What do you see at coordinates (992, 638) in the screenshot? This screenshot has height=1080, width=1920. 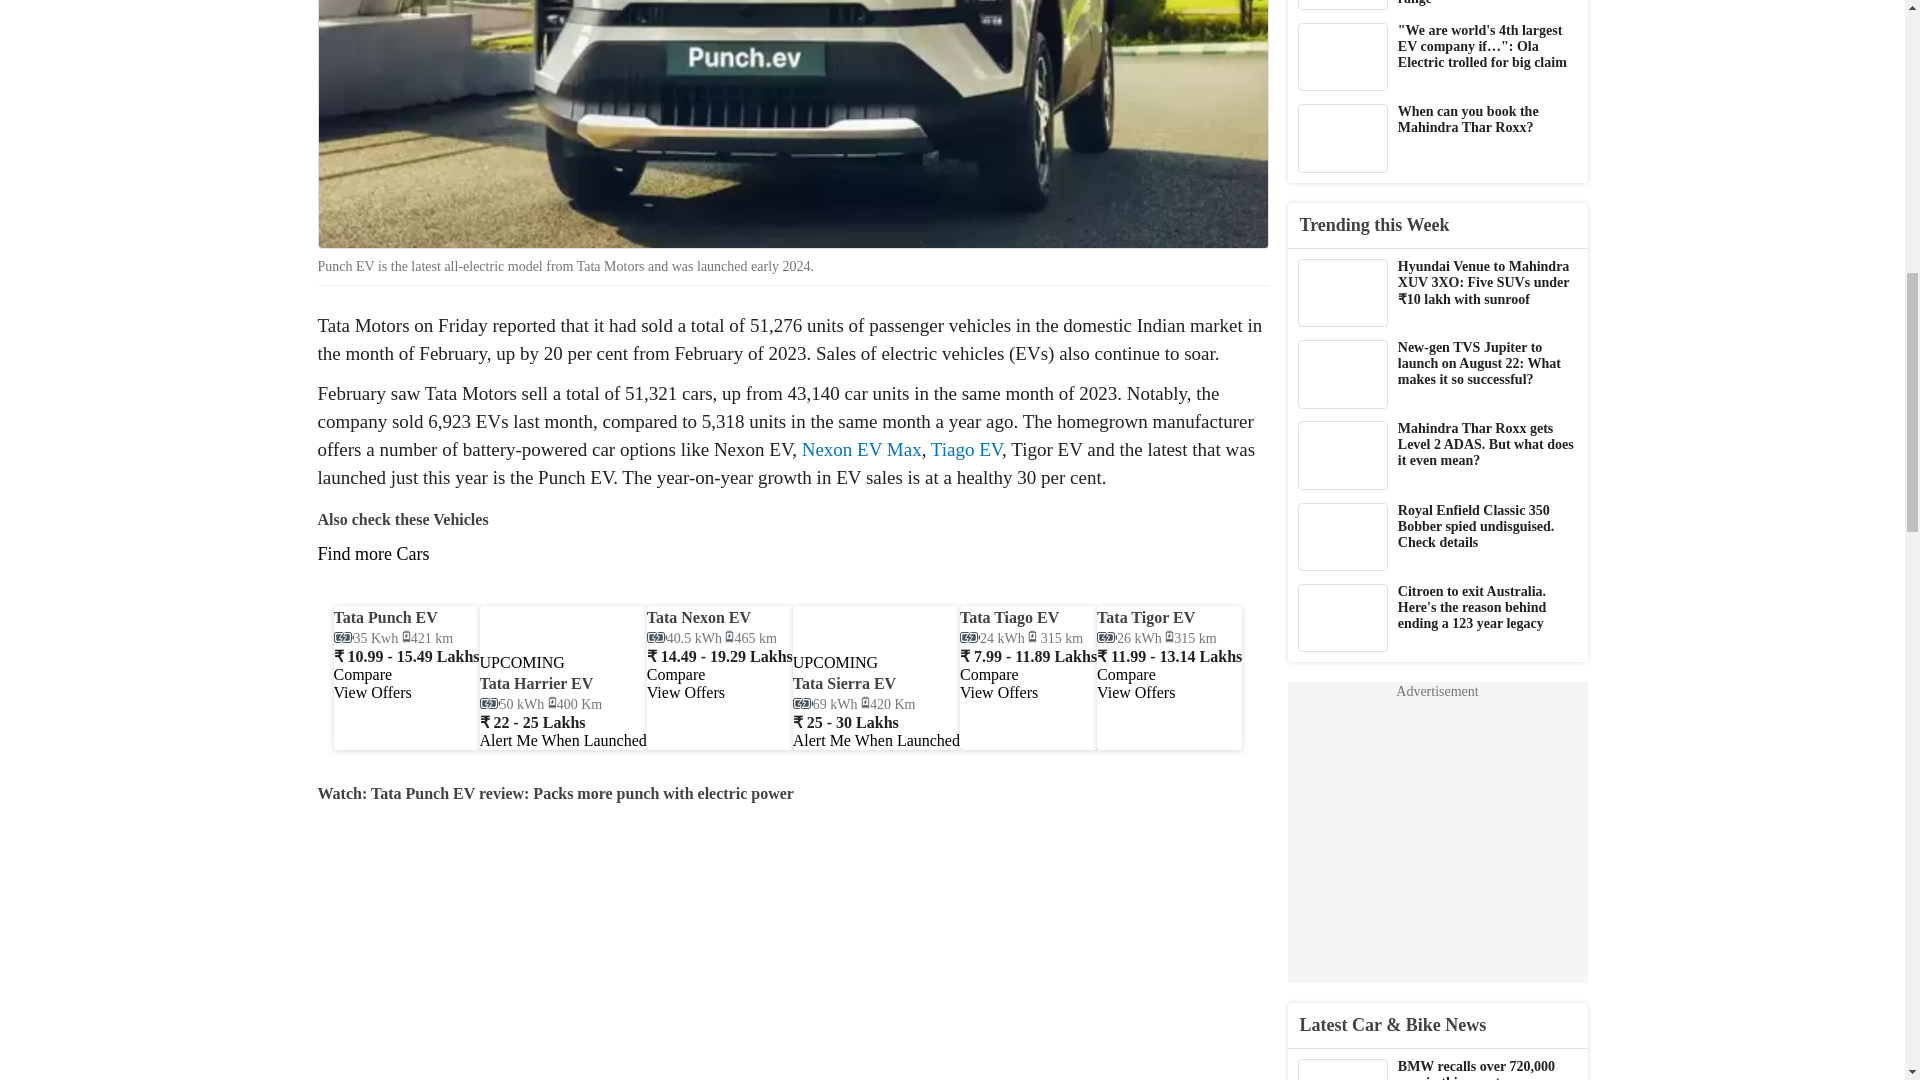 I see `BatteryCapacity` at bounding box center [992, 638].